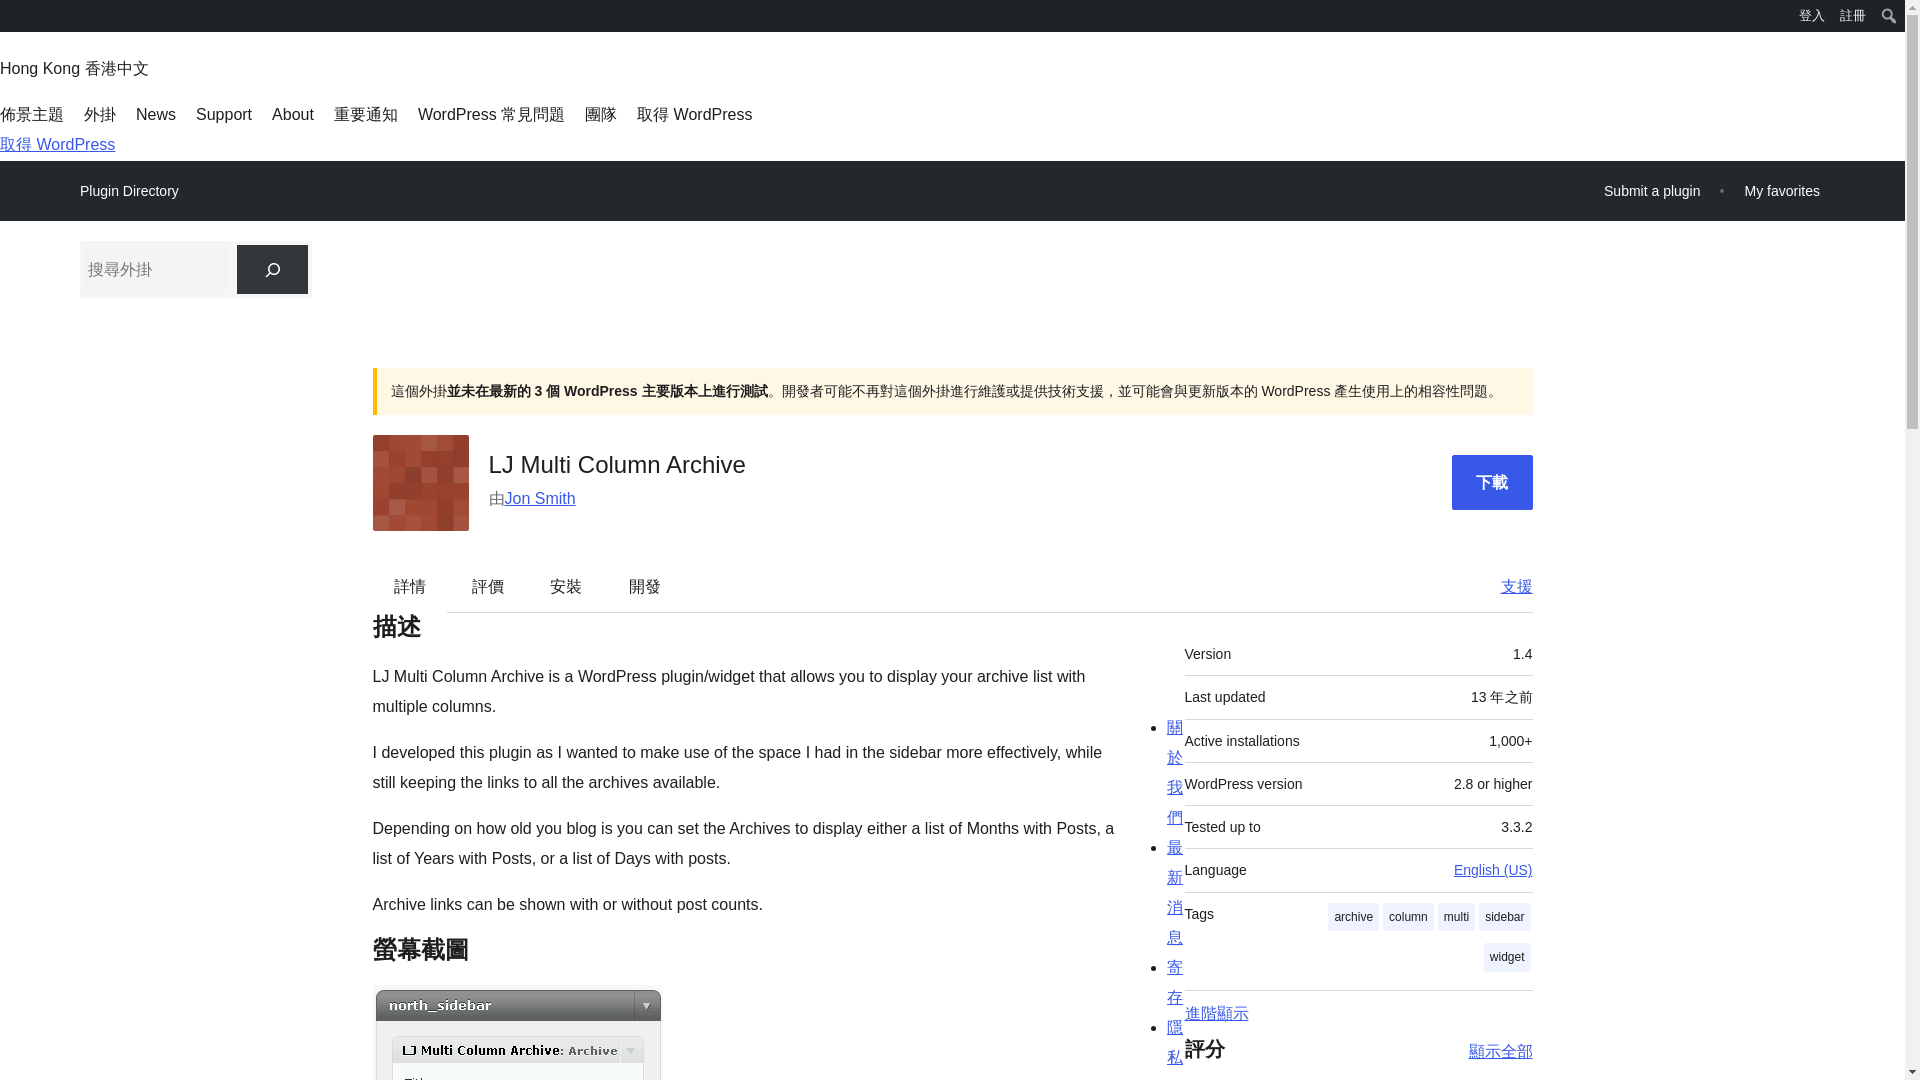 The width and height of the screenshot is (1920, 1080). I want to click on WordPress.org, so click(14, 14).